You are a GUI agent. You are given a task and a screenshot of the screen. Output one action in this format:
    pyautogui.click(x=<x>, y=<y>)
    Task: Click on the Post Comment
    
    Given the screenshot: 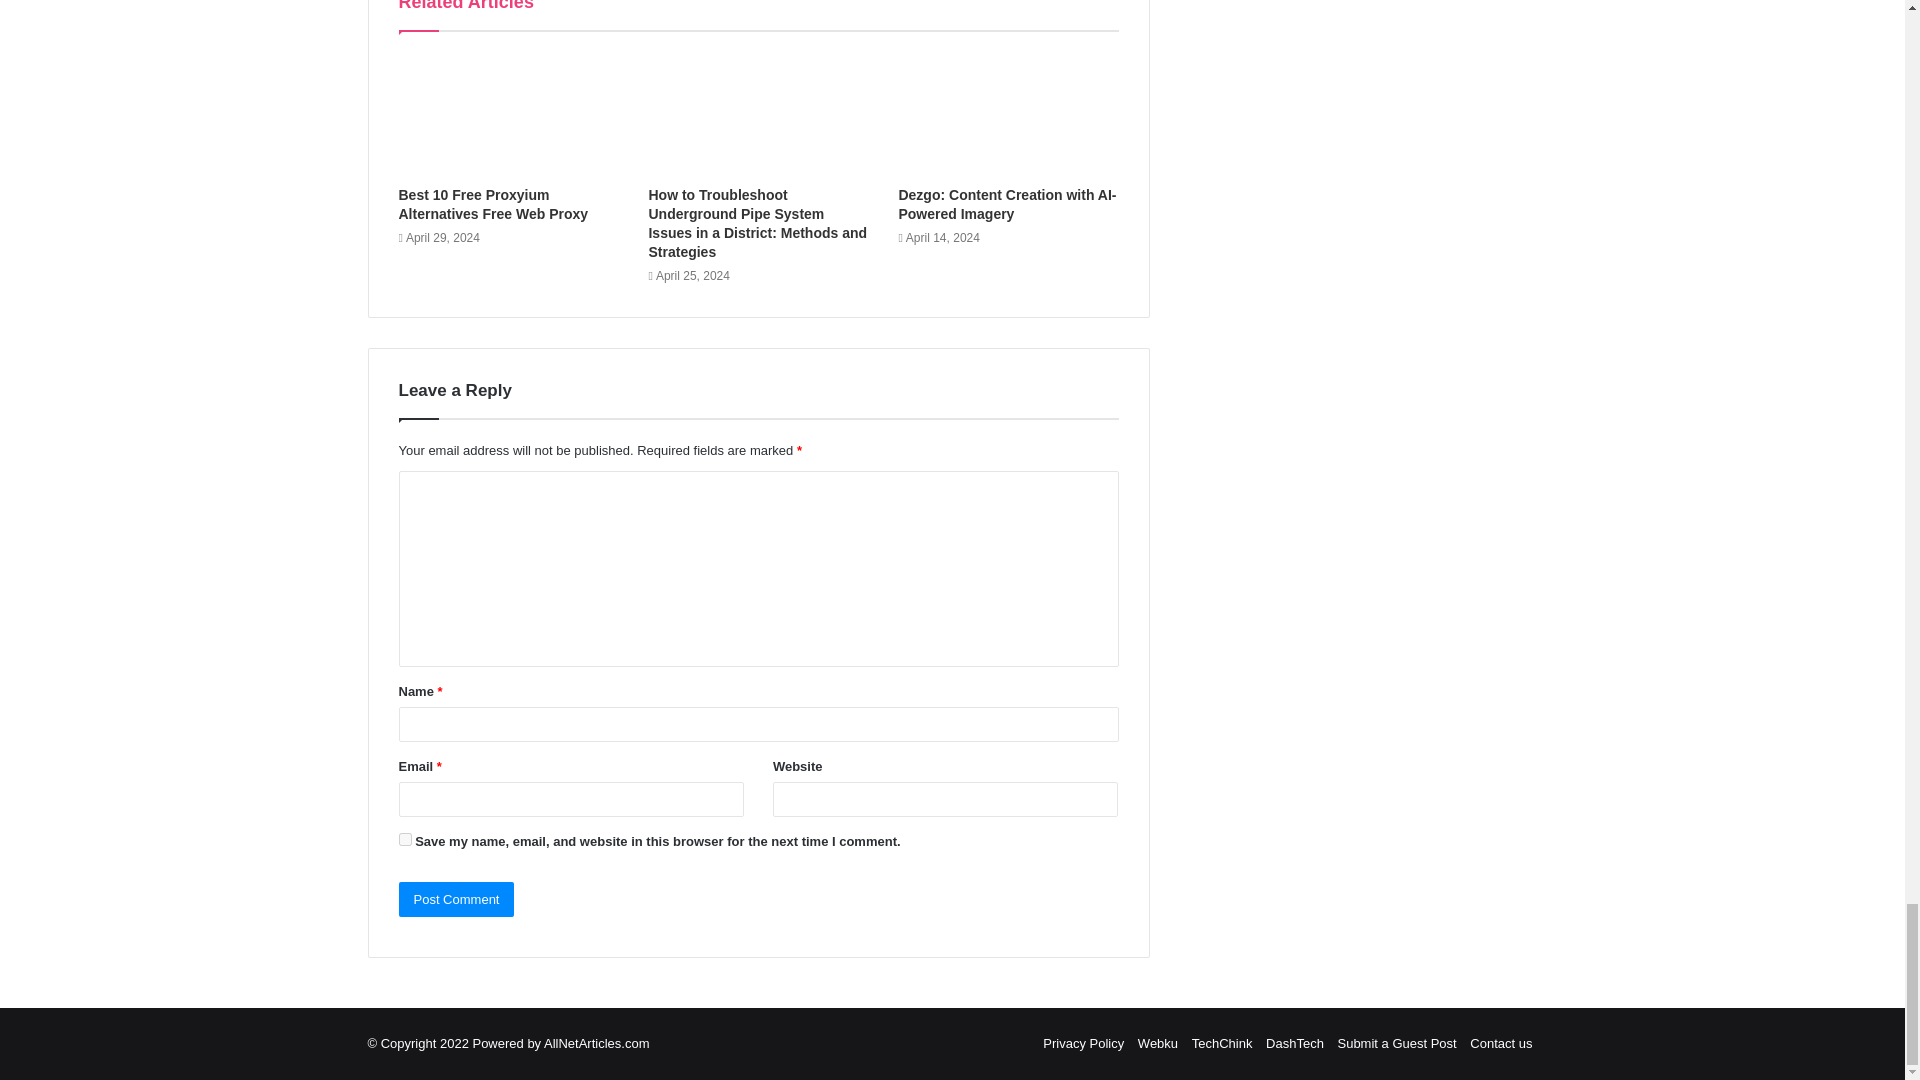 What is the action you would take?
    pyautogui.click(x=456, y=899)
    